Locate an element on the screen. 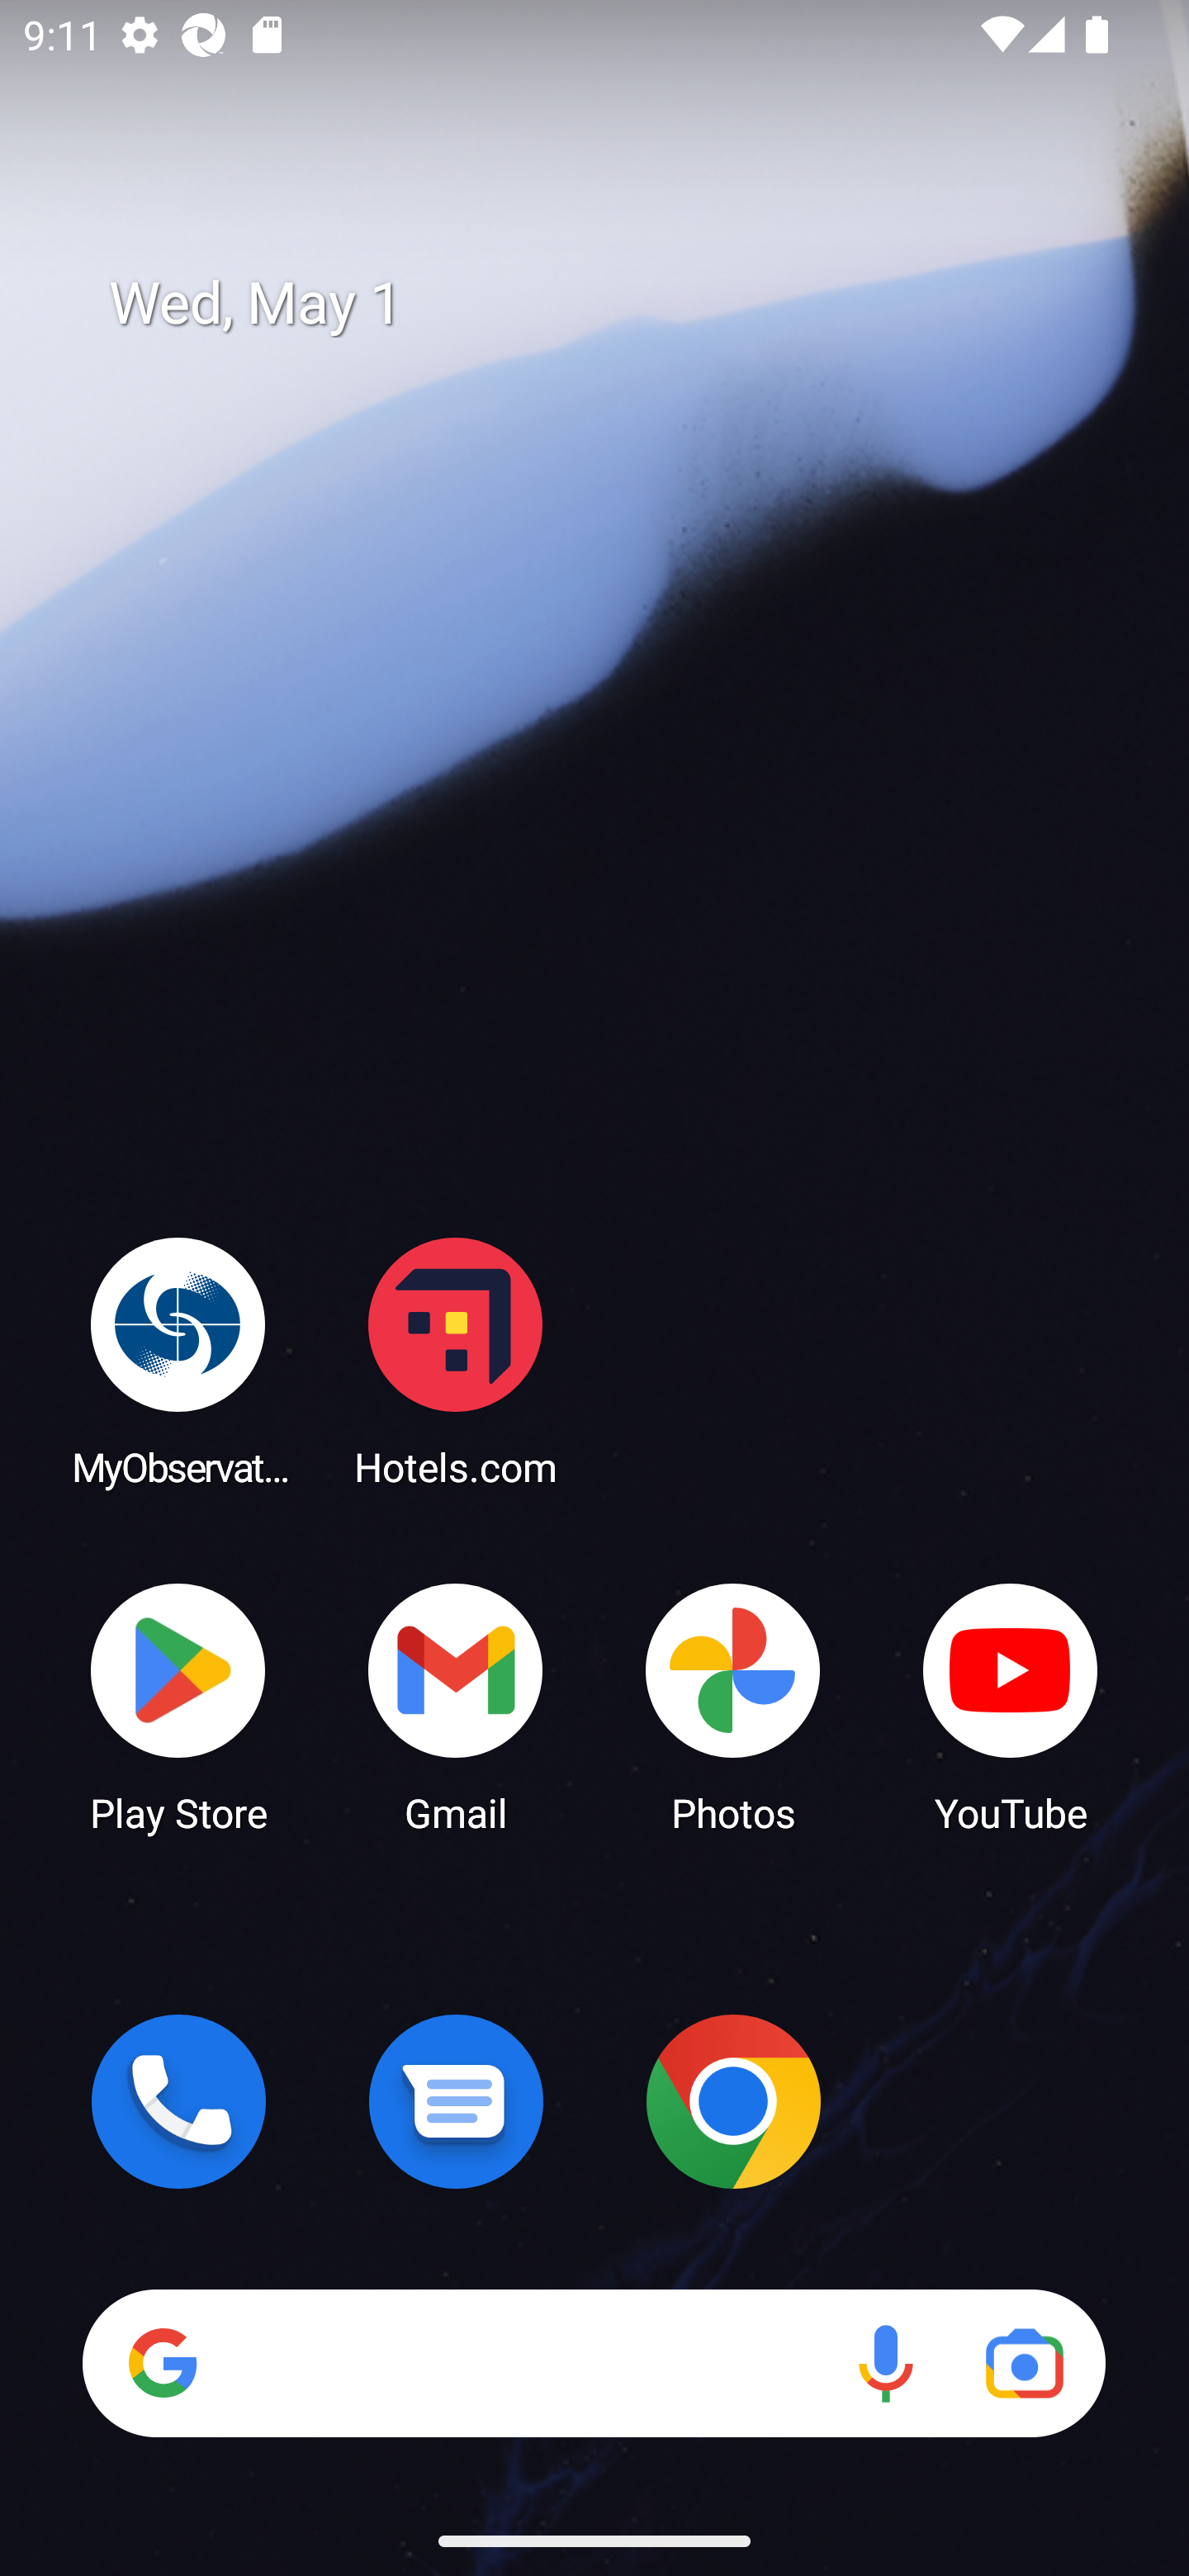 The width and height of the screenshot is (1189, 2576). Chrome is located at coordinates (733, 2101).